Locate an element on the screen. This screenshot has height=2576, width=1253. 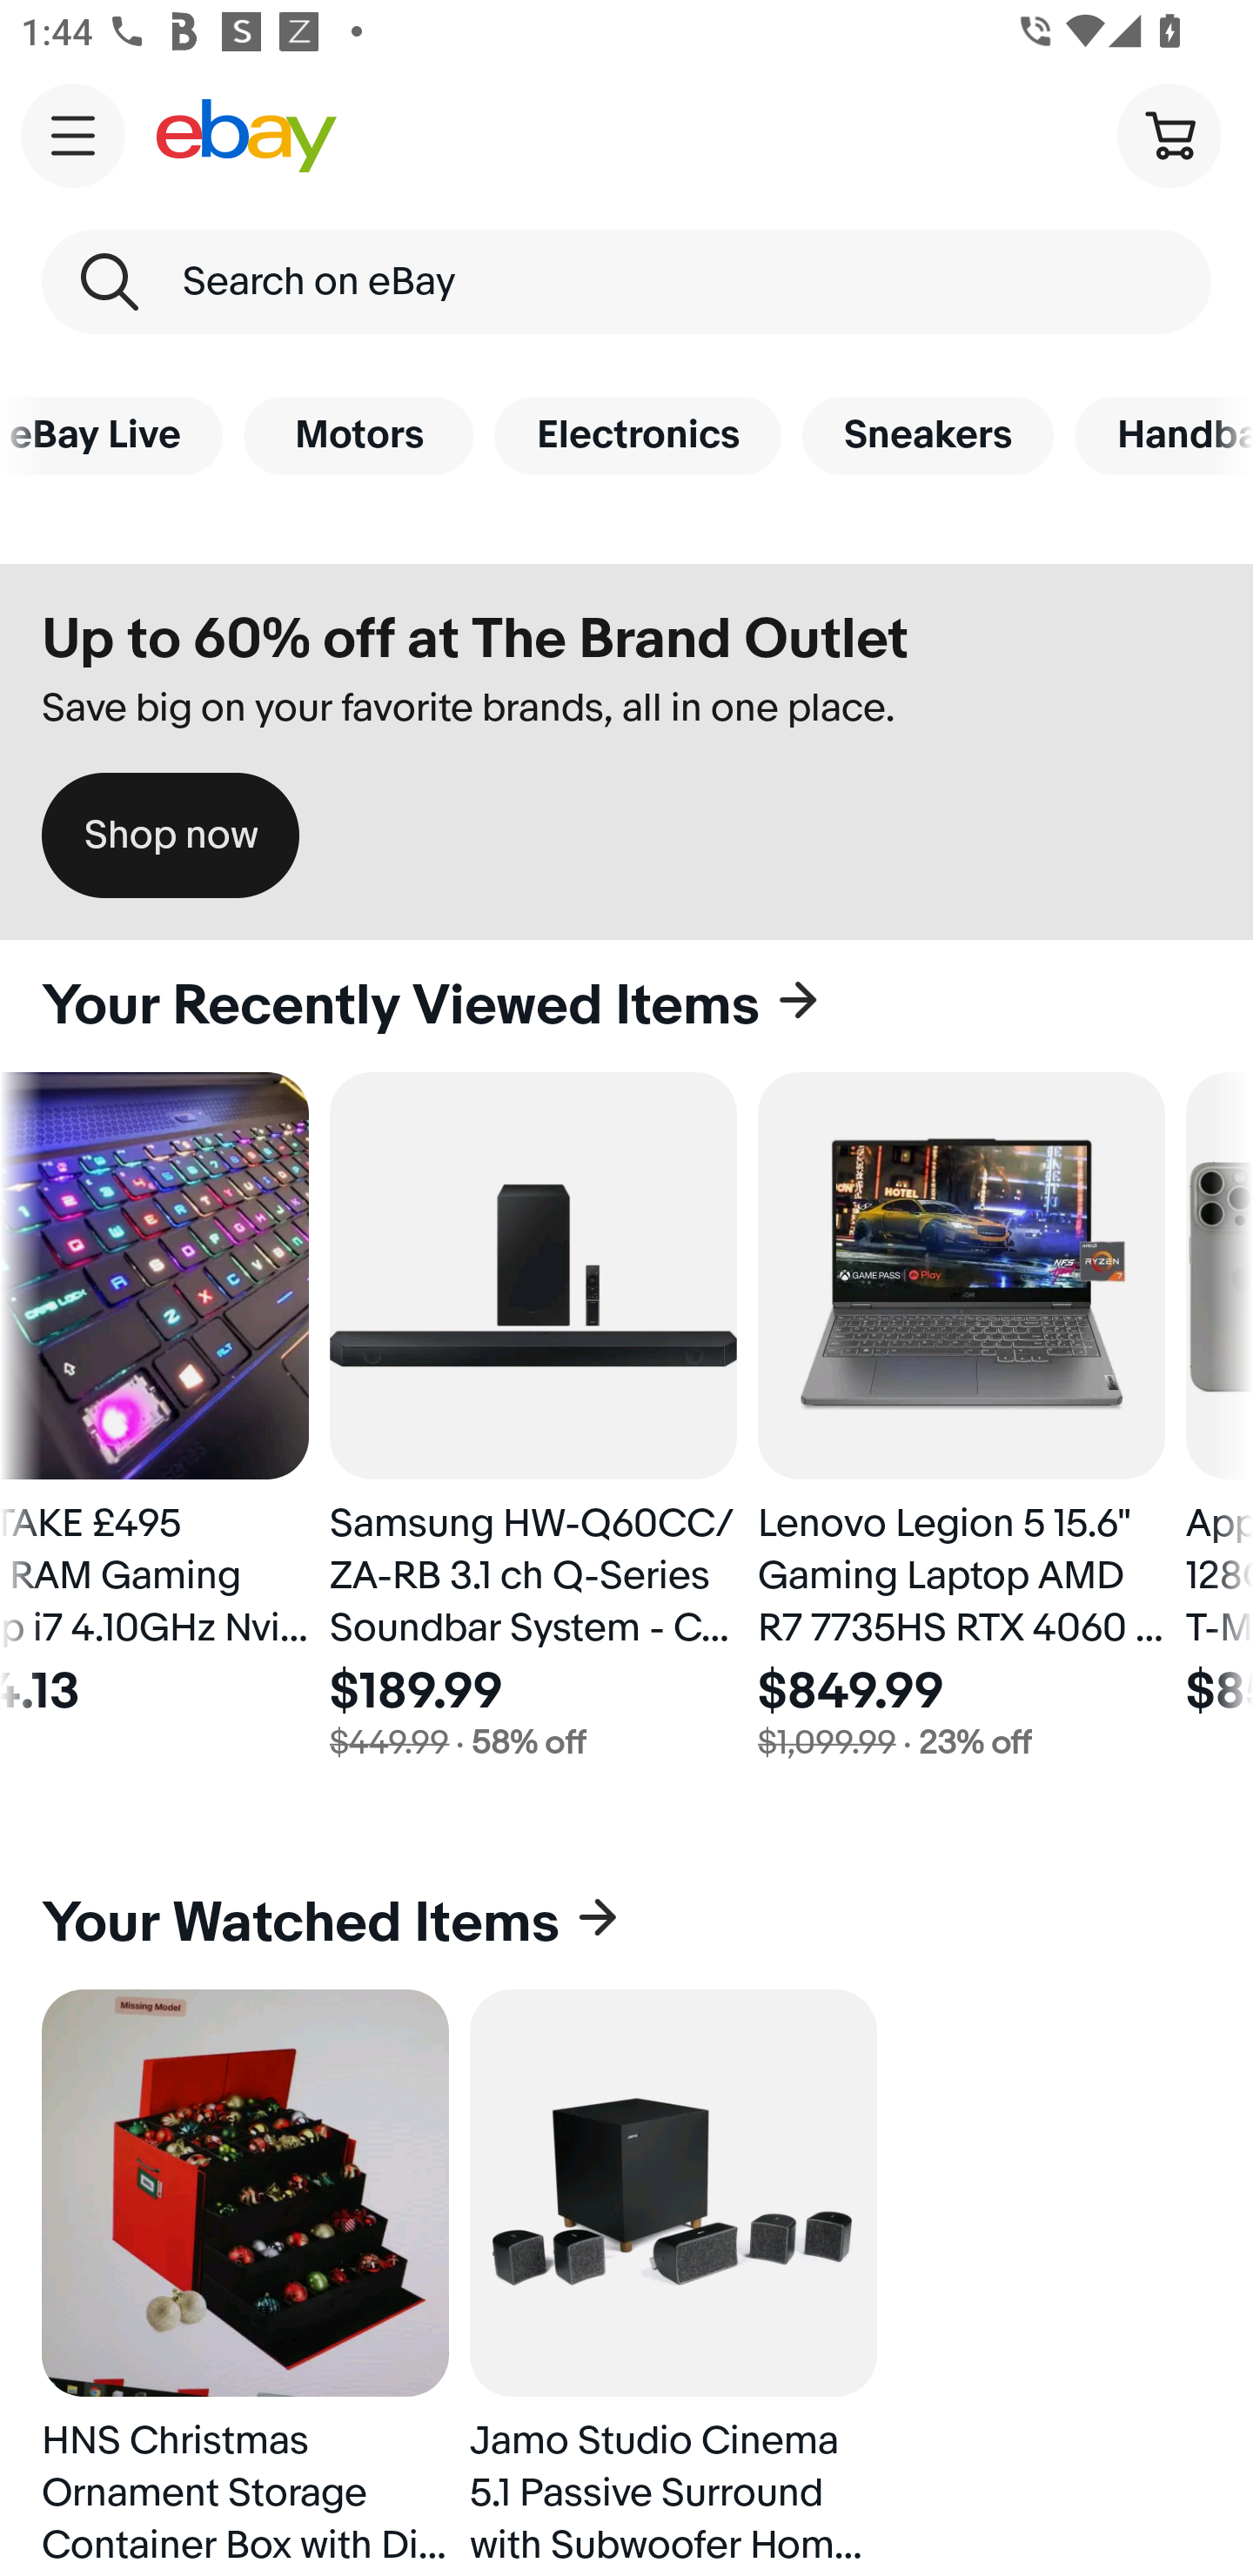
Up to 60% off at The Brand Outlet is located at coordinates (475, 640).